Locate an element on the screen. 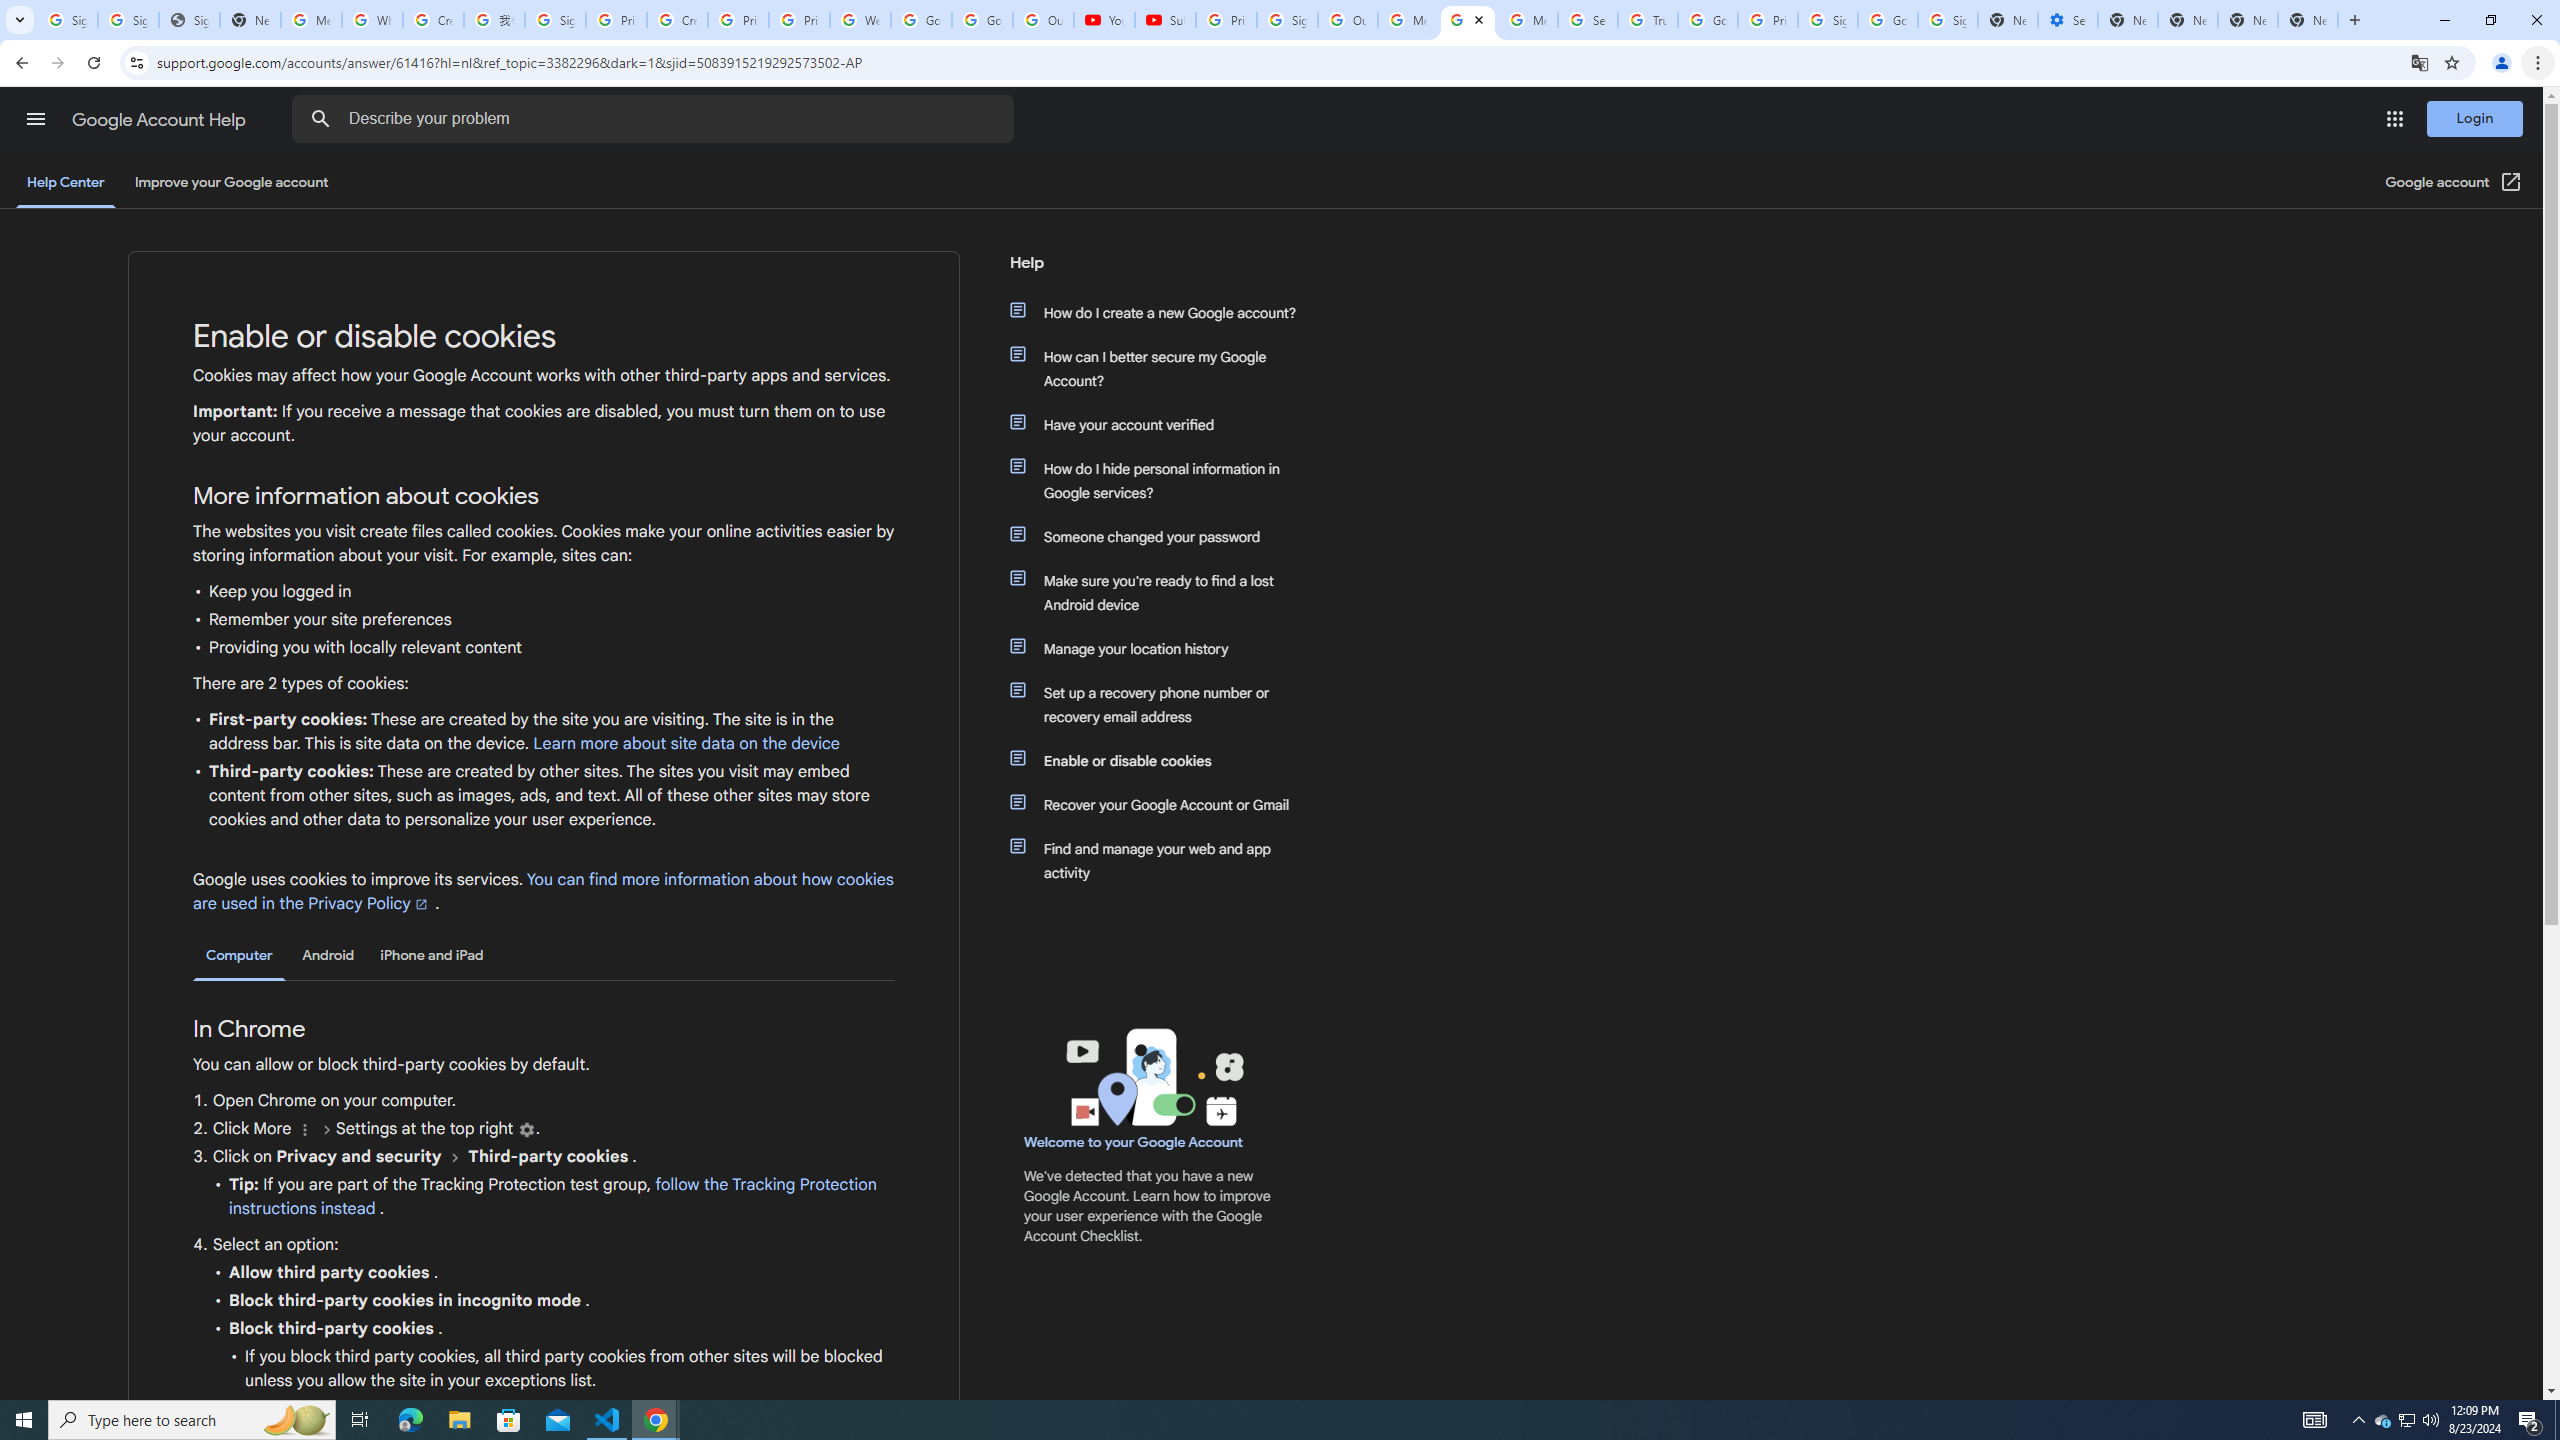 The image size is (2560, 1440). Have your account verified is located at coordinates (1163, 424).